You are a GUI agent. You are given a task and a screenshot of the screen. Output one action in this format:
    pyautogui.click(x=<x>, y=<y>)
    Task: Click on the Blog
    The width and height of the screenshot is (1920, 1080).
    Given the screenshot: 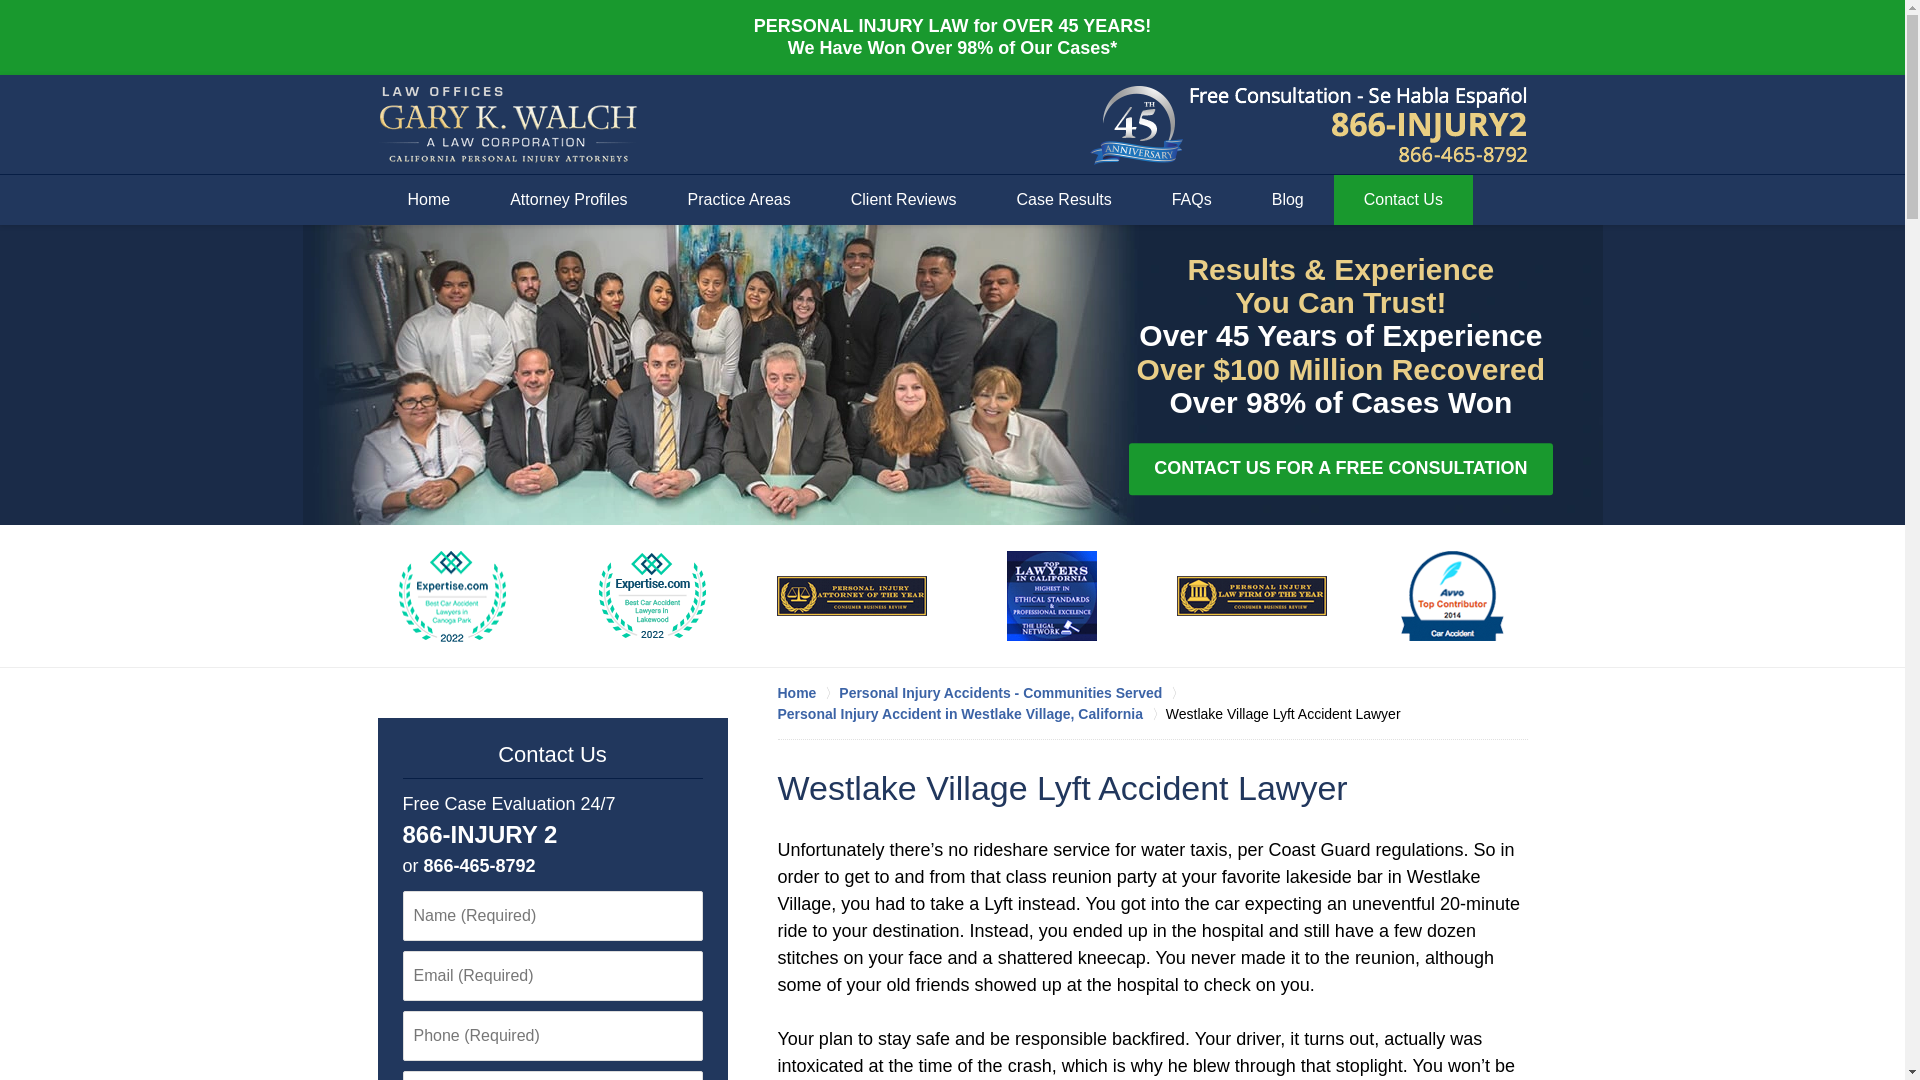 What is the action you would take?
    pyautogui.click(x=1288, y=199)
    